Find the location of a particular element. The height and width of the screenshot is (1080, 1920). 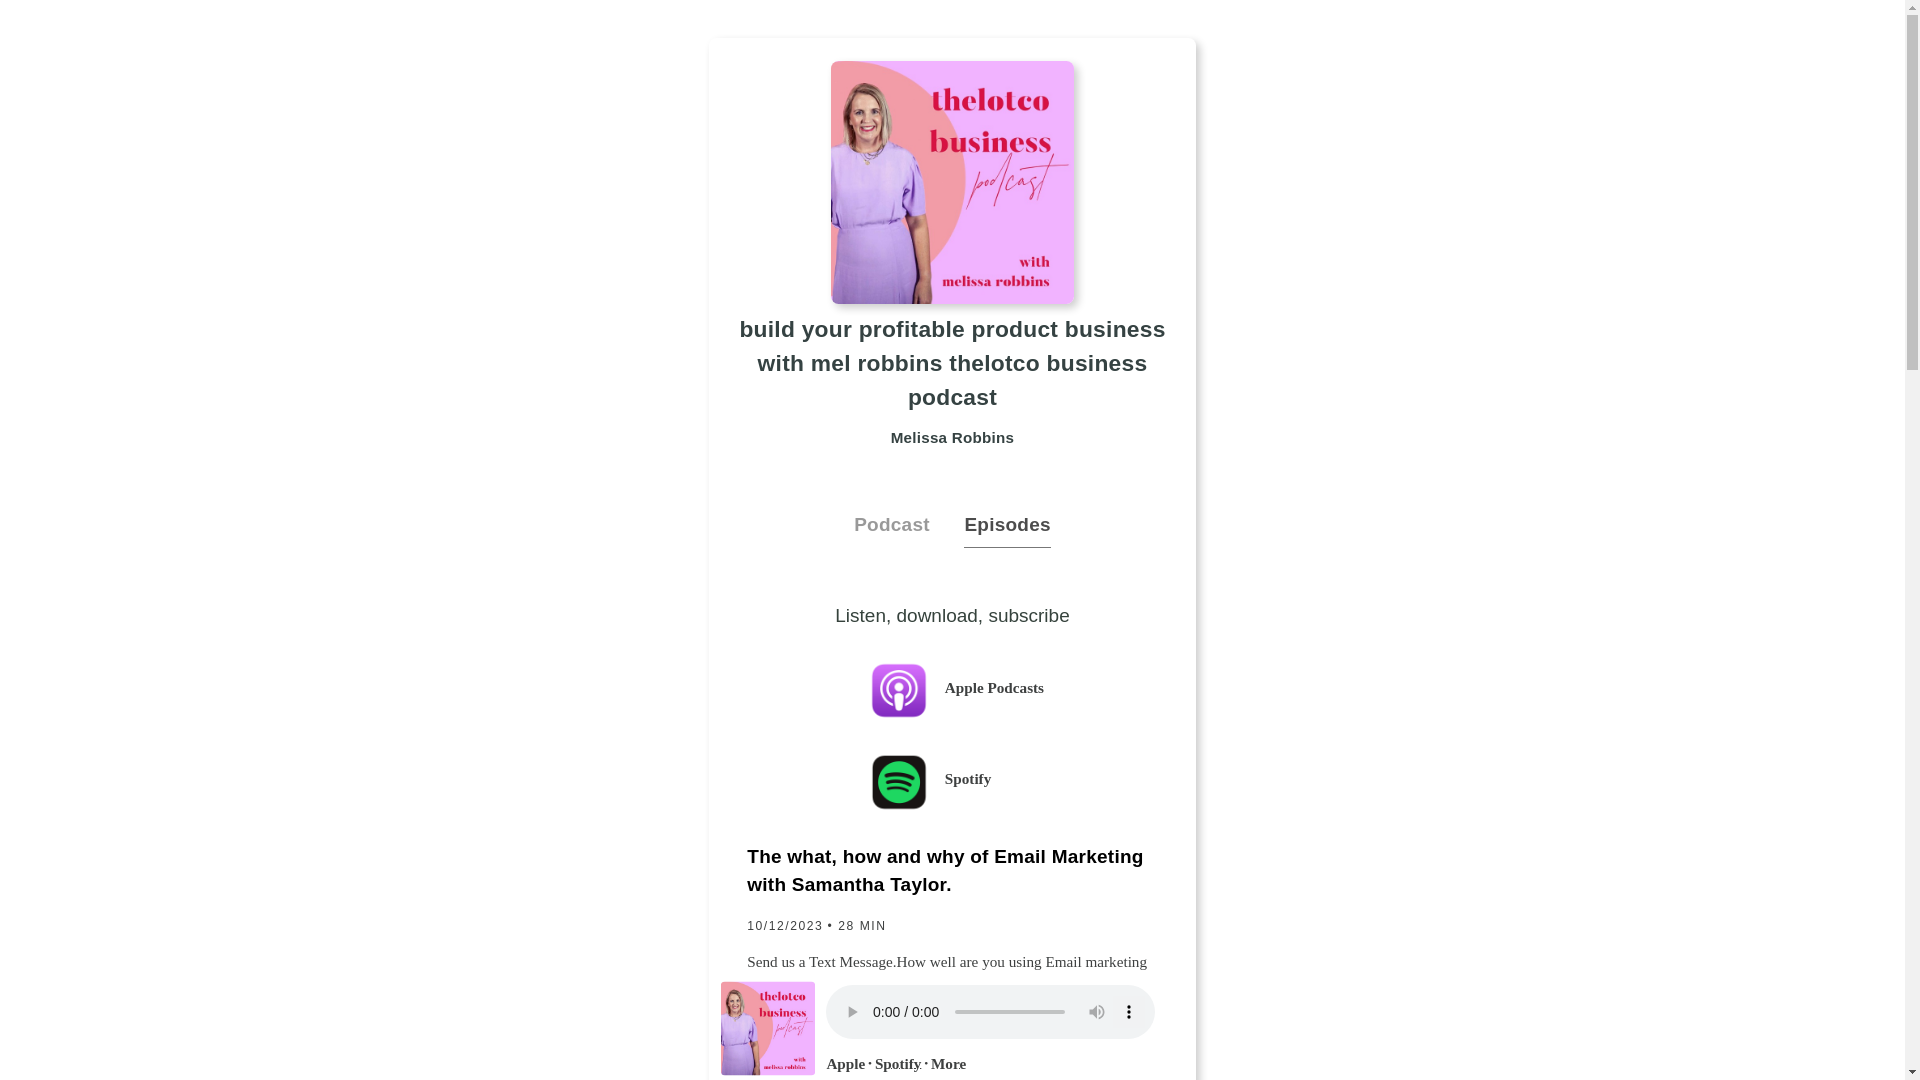

Listen on iOS and Android - Spotify Podcasts is located at coordinates (1013, 782).